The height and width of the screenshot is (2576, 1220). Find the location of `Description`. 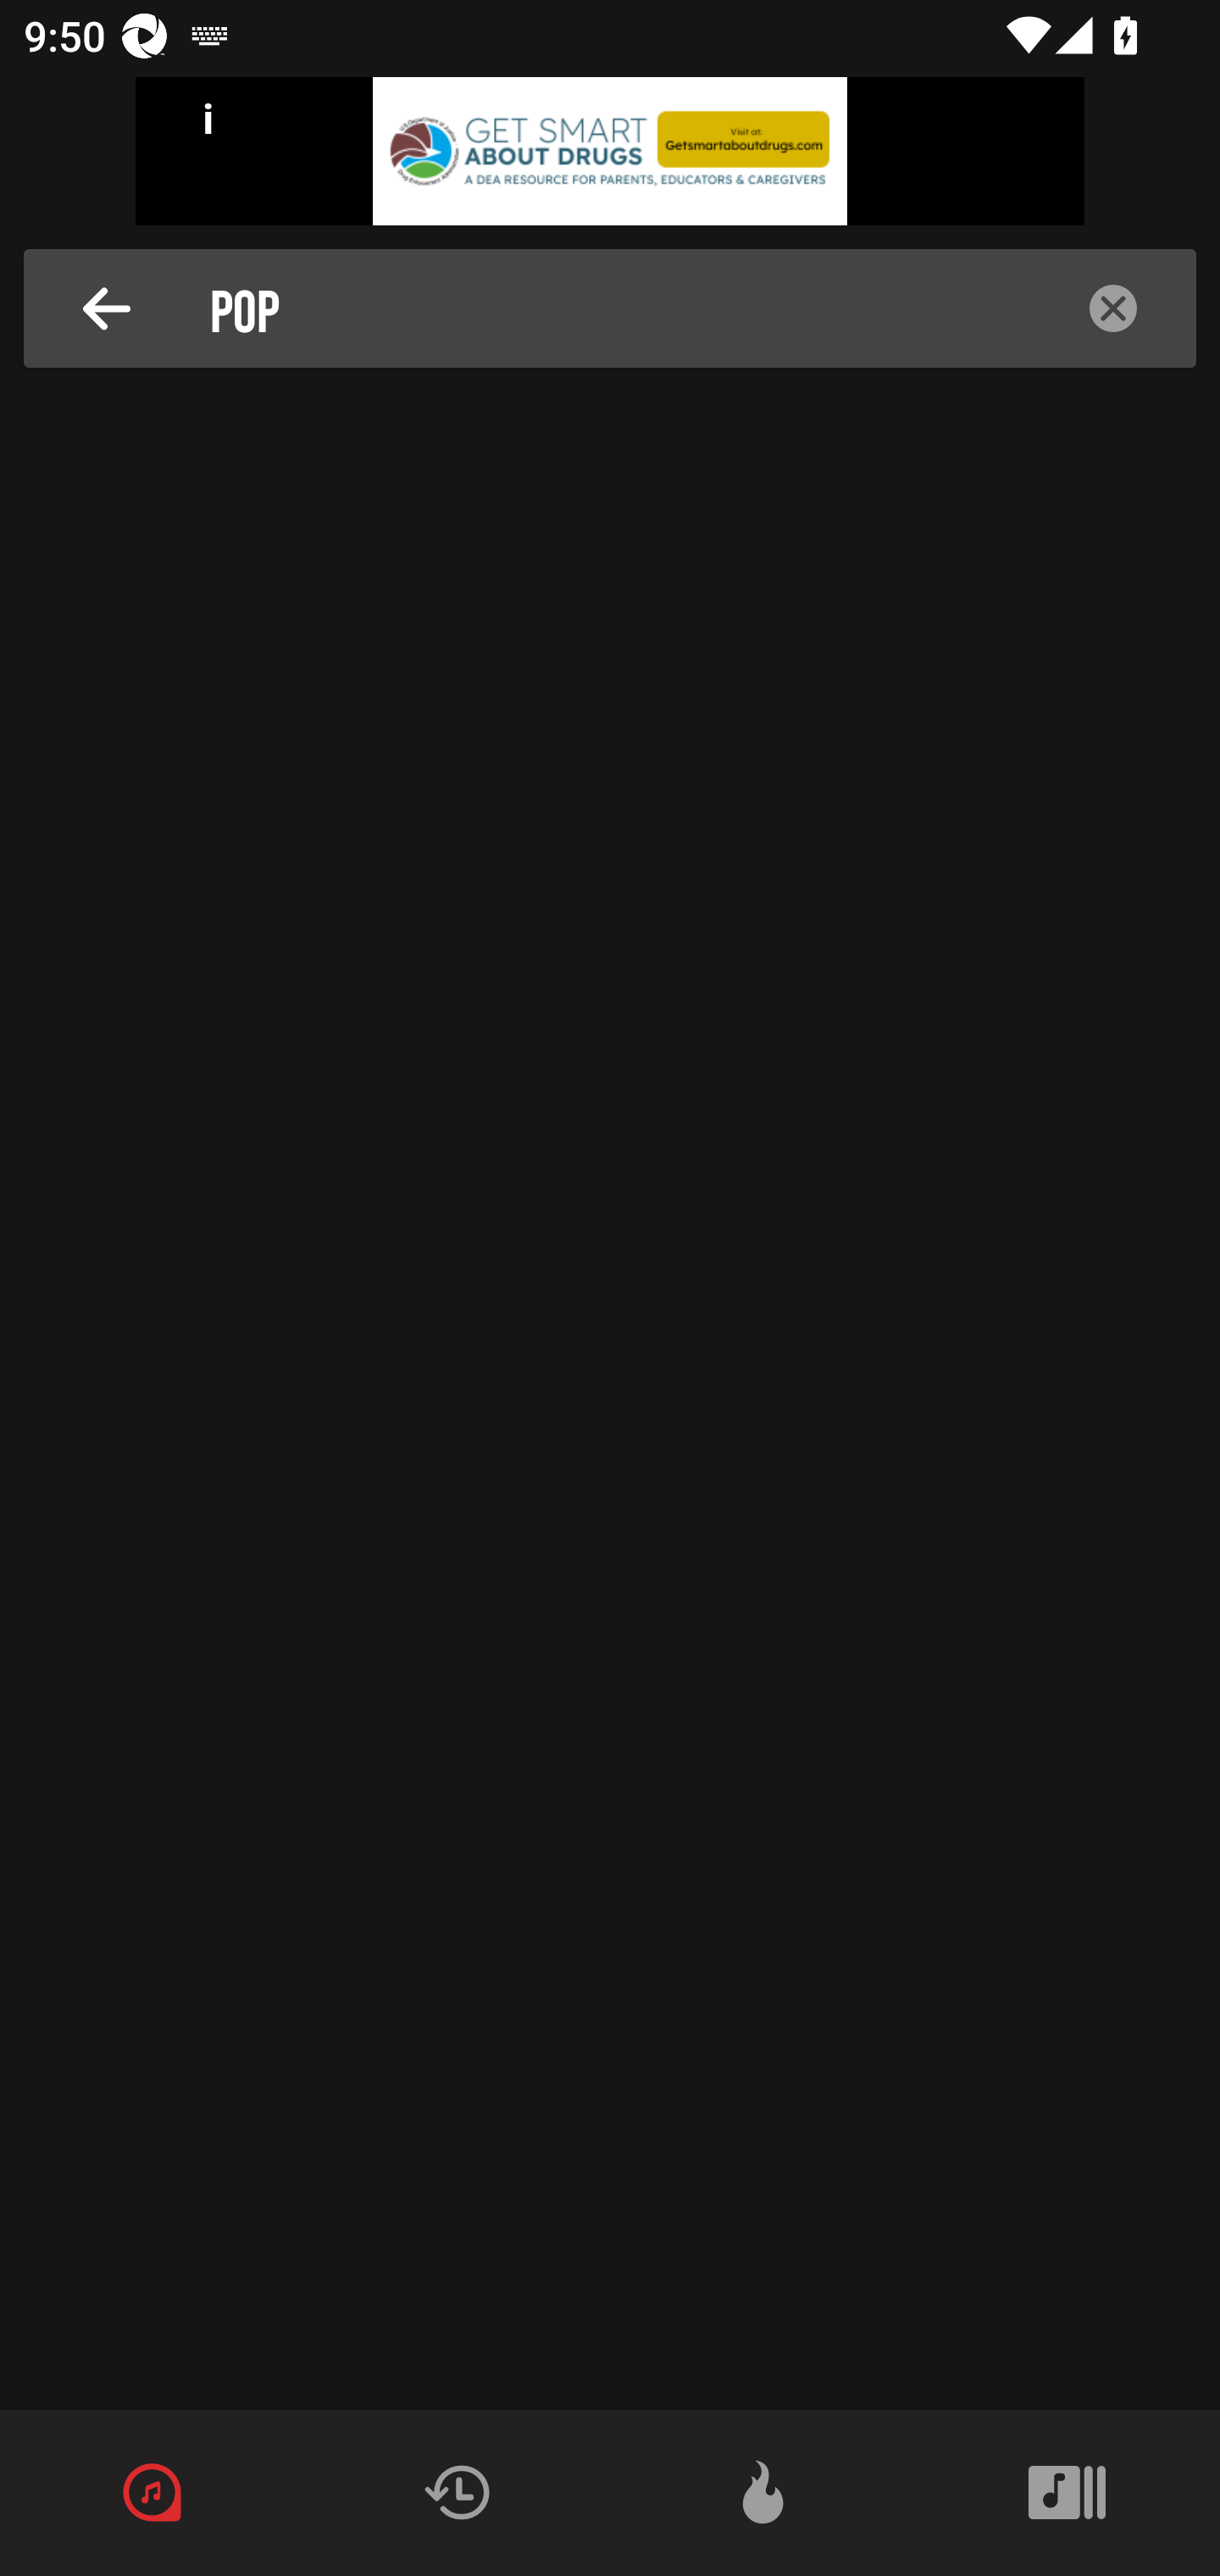

Description is located at coordinates (1113, 308).